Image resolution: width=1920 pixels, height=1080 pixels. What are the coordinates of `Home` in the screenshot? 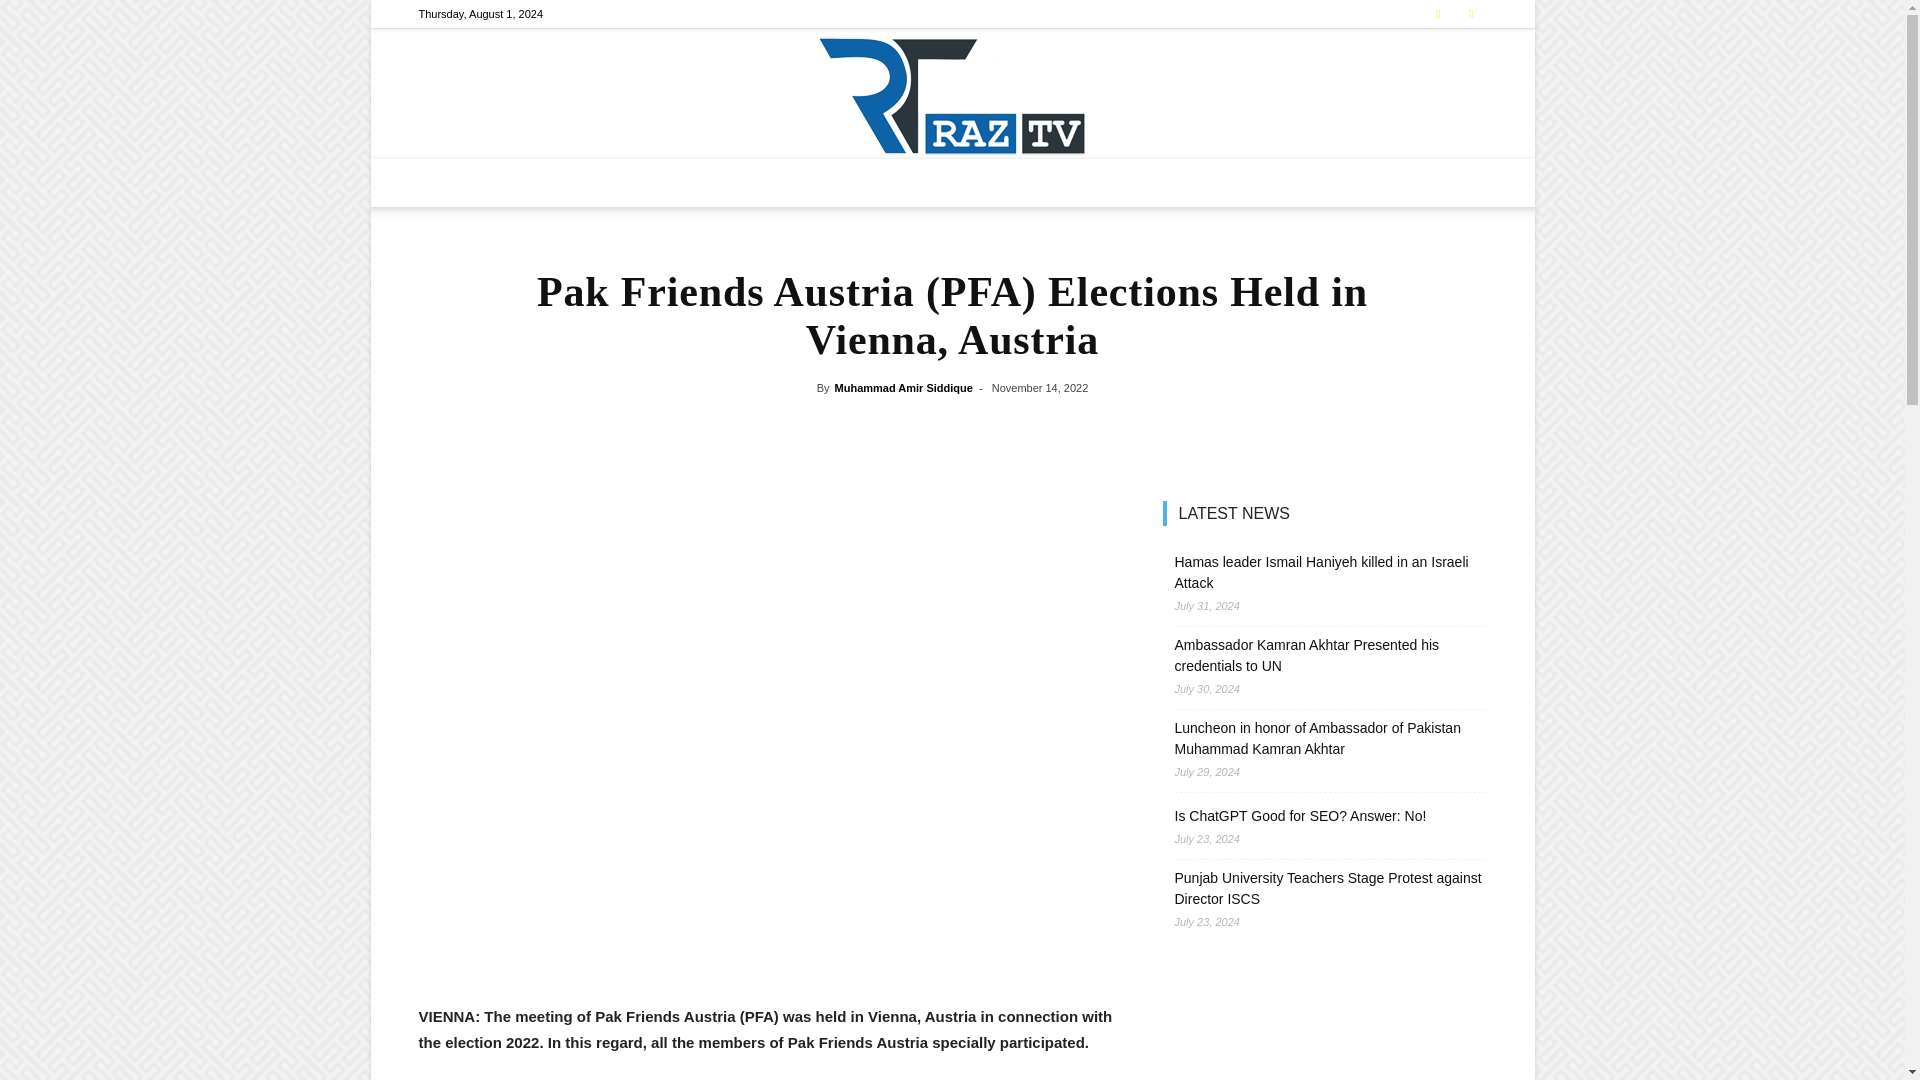 It's located at (538, 182).